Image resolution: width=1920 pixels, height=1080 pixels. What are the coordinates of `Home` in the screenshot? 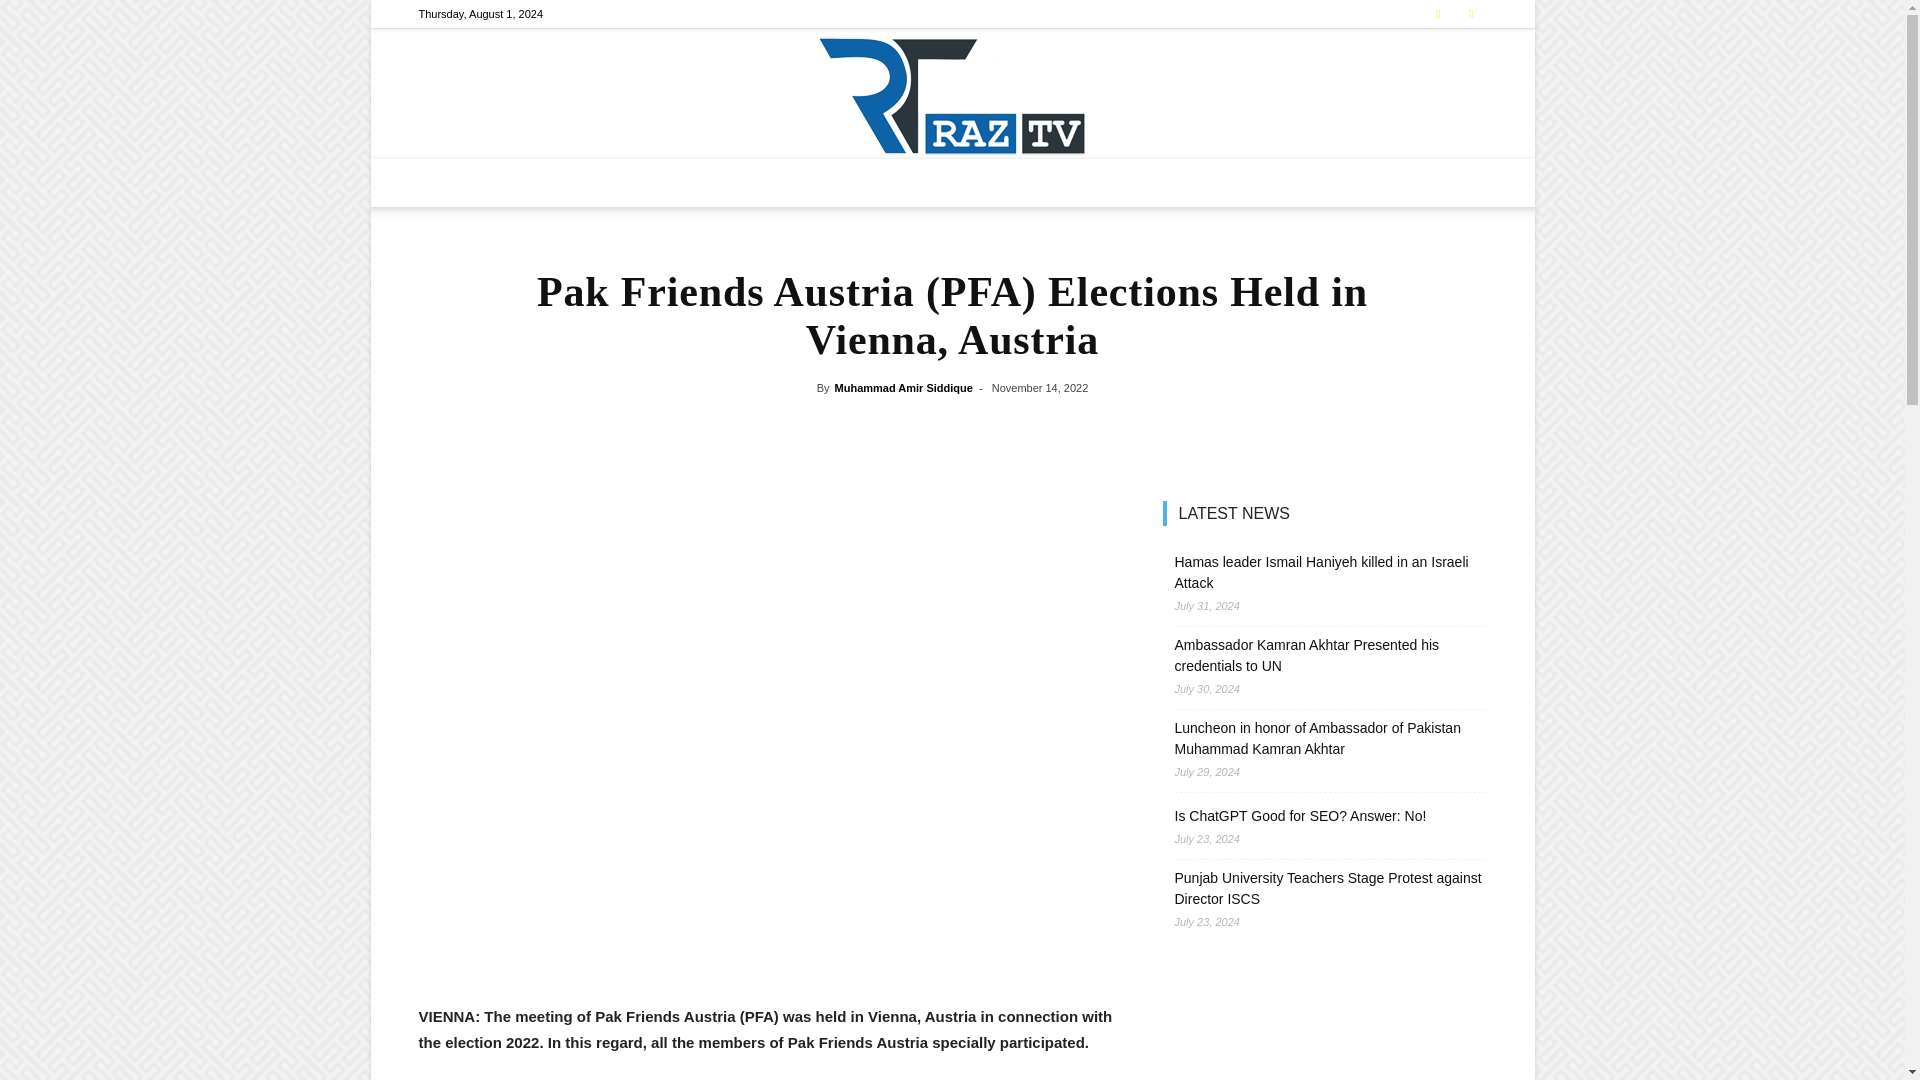 It's located at (538, 182).